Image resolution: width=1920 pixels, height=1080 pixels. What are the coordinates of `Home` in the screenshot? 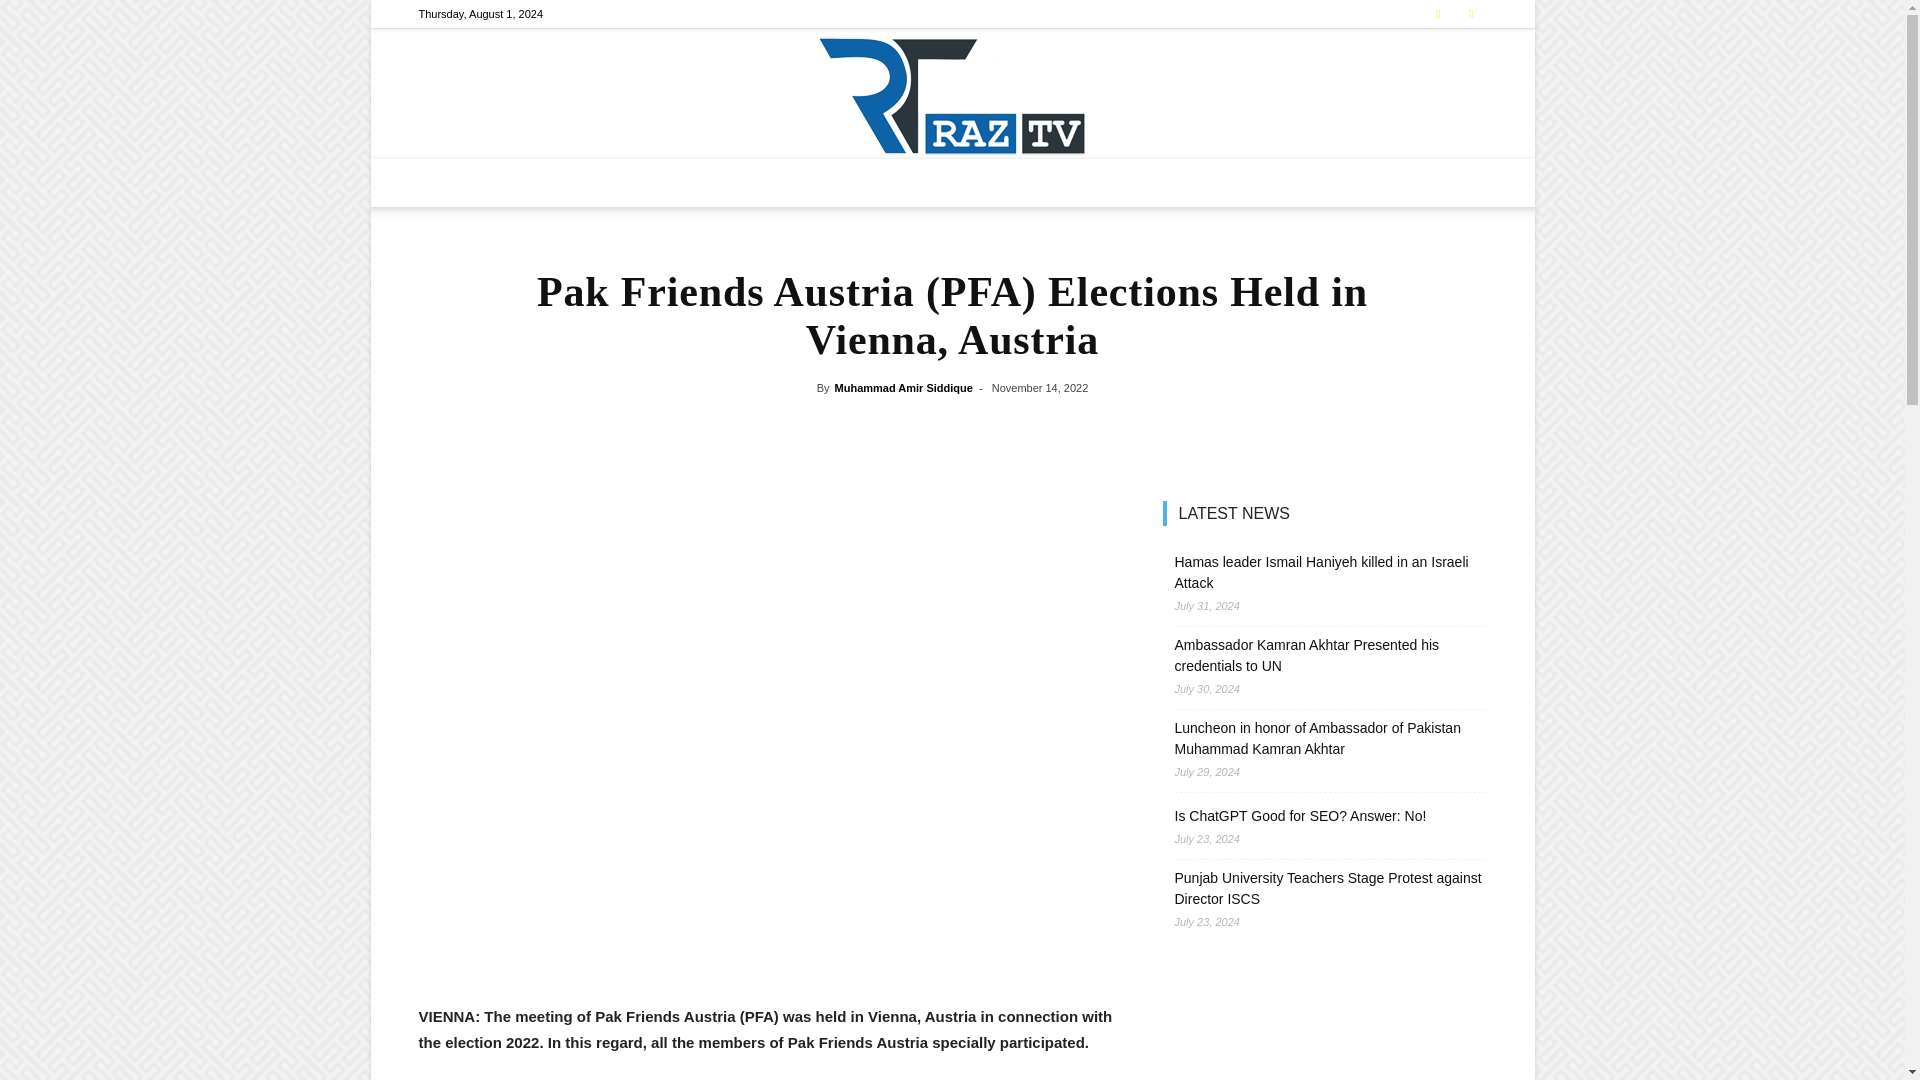 It's located at (538, 182).